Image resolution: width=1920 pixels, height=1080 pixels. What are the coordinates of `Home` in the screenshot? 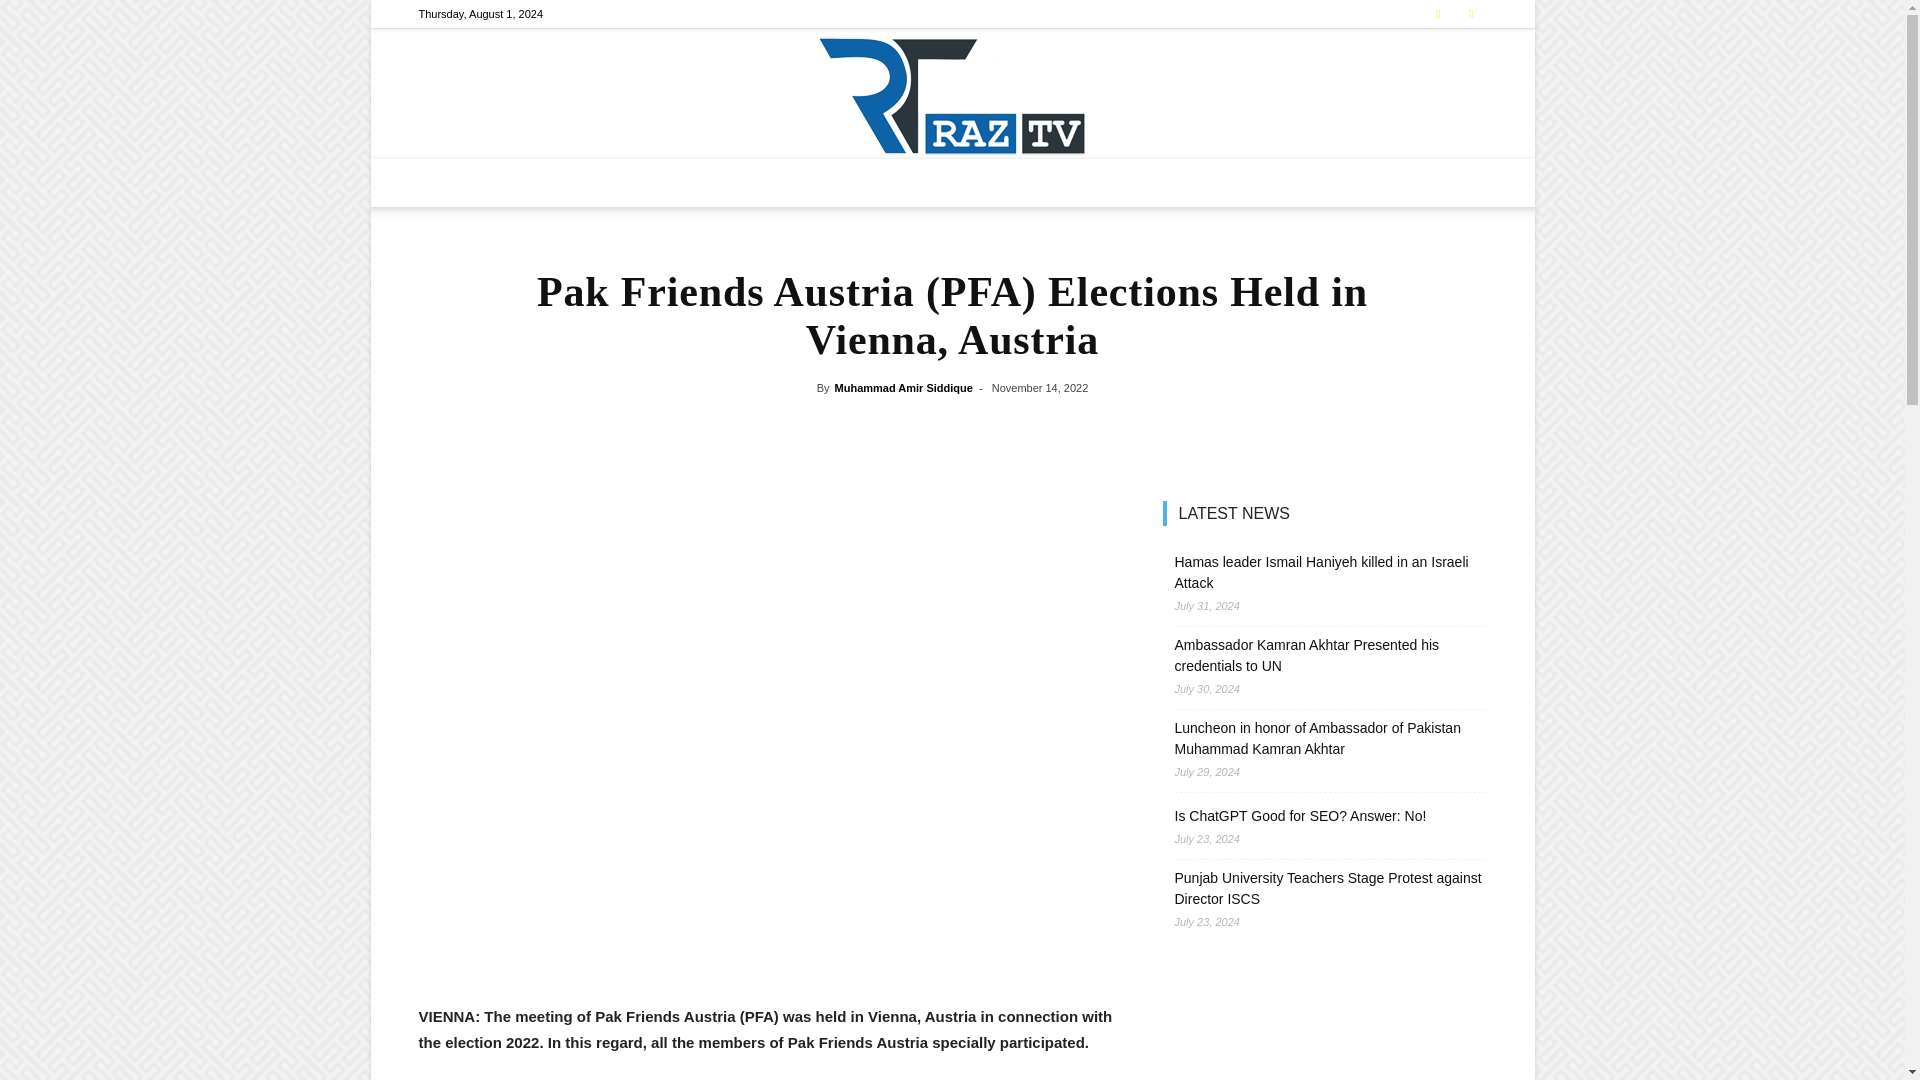 It's located at (538, 182).